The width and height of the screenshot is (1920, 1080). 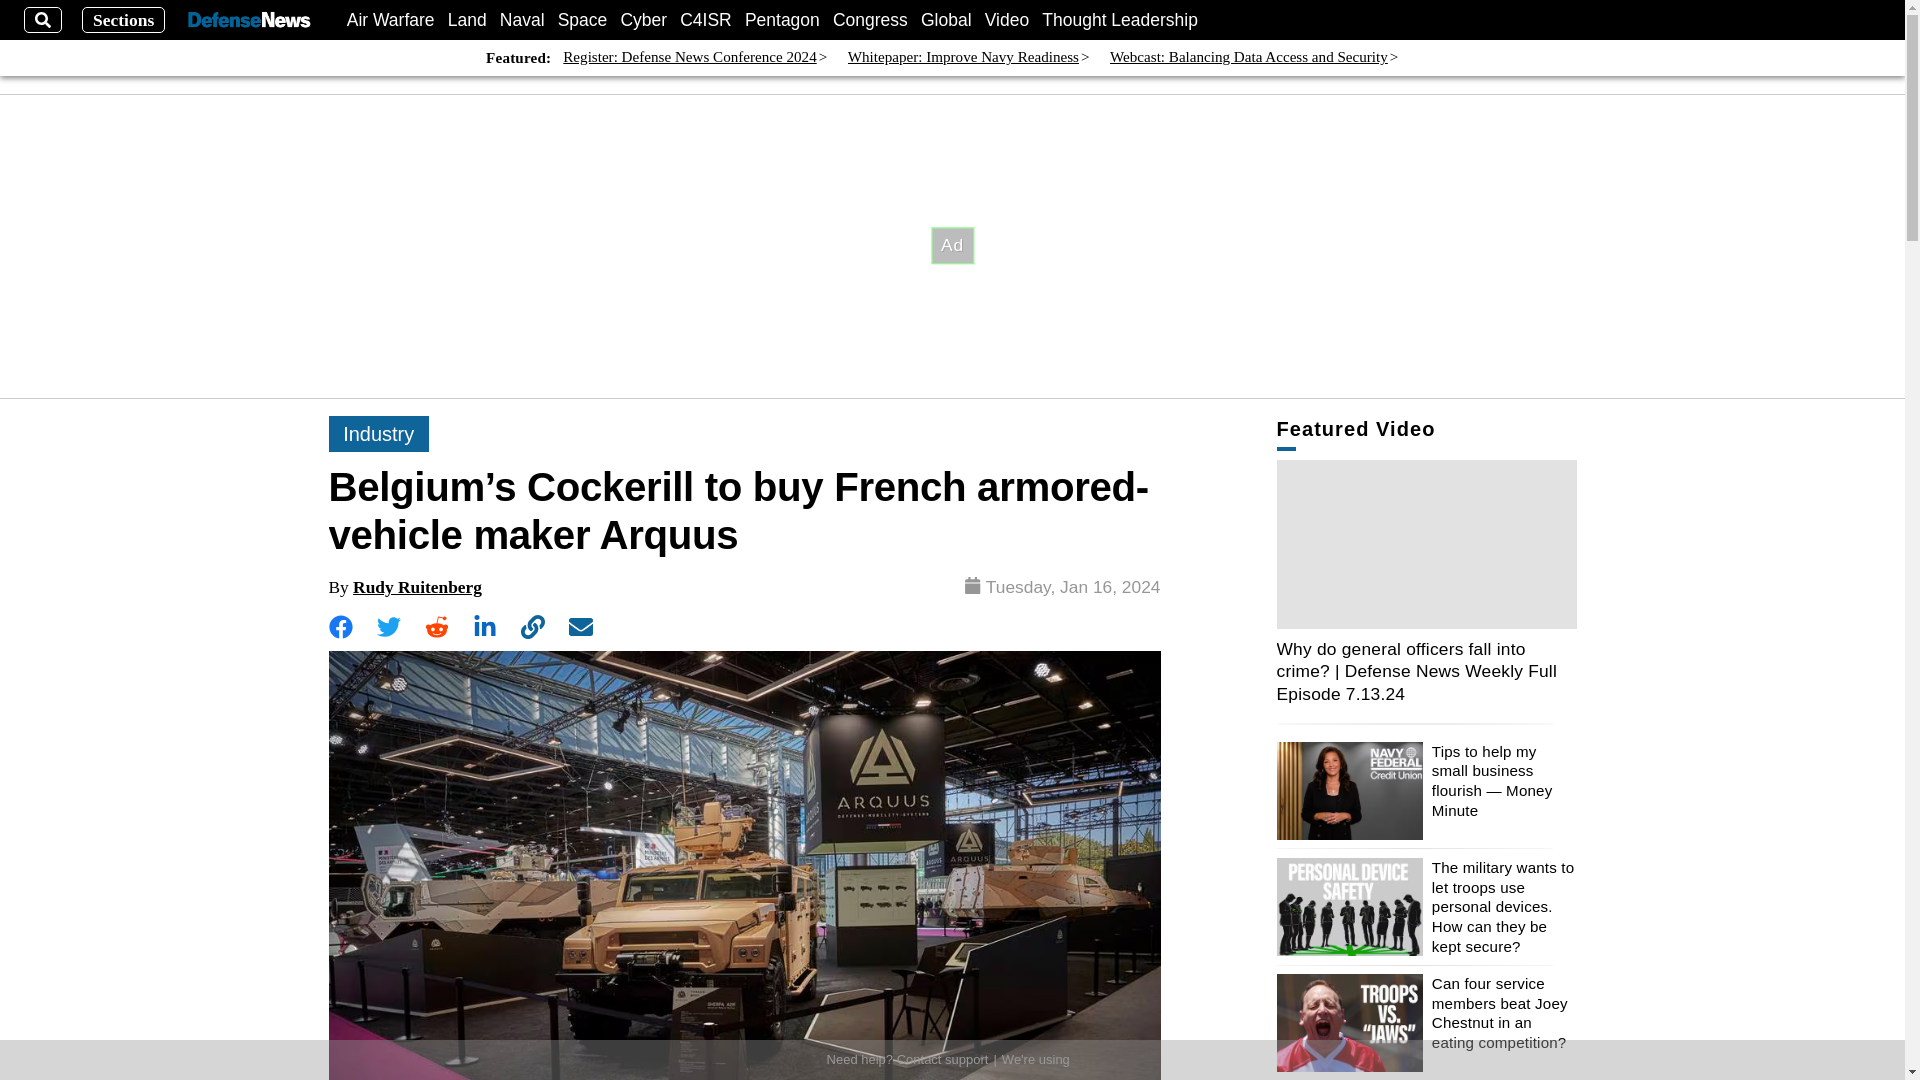 What do you see at coordinates (124, 20) in the screenshot?
I see `Sections` at bounding box center [124, 20].